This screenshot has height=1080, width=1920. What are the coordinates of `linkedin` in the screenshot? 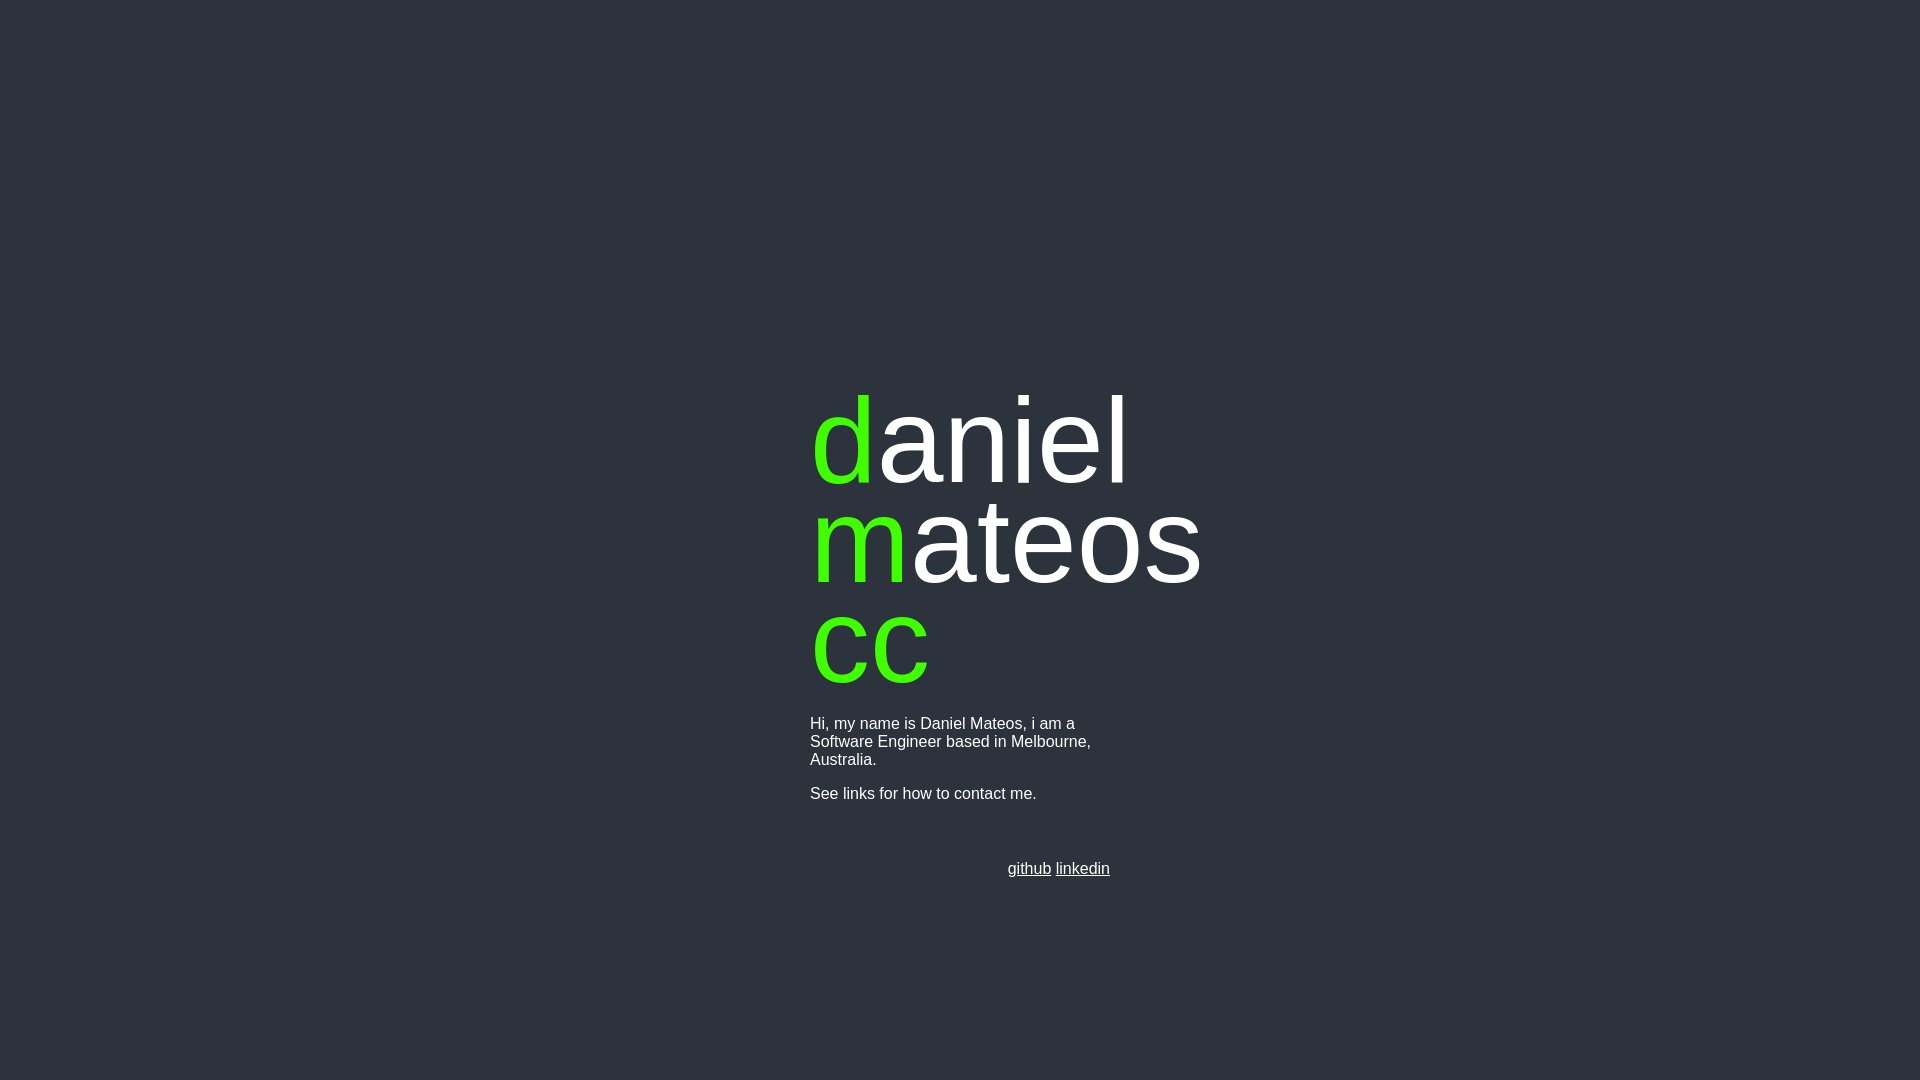 It's located at (1083, 868).